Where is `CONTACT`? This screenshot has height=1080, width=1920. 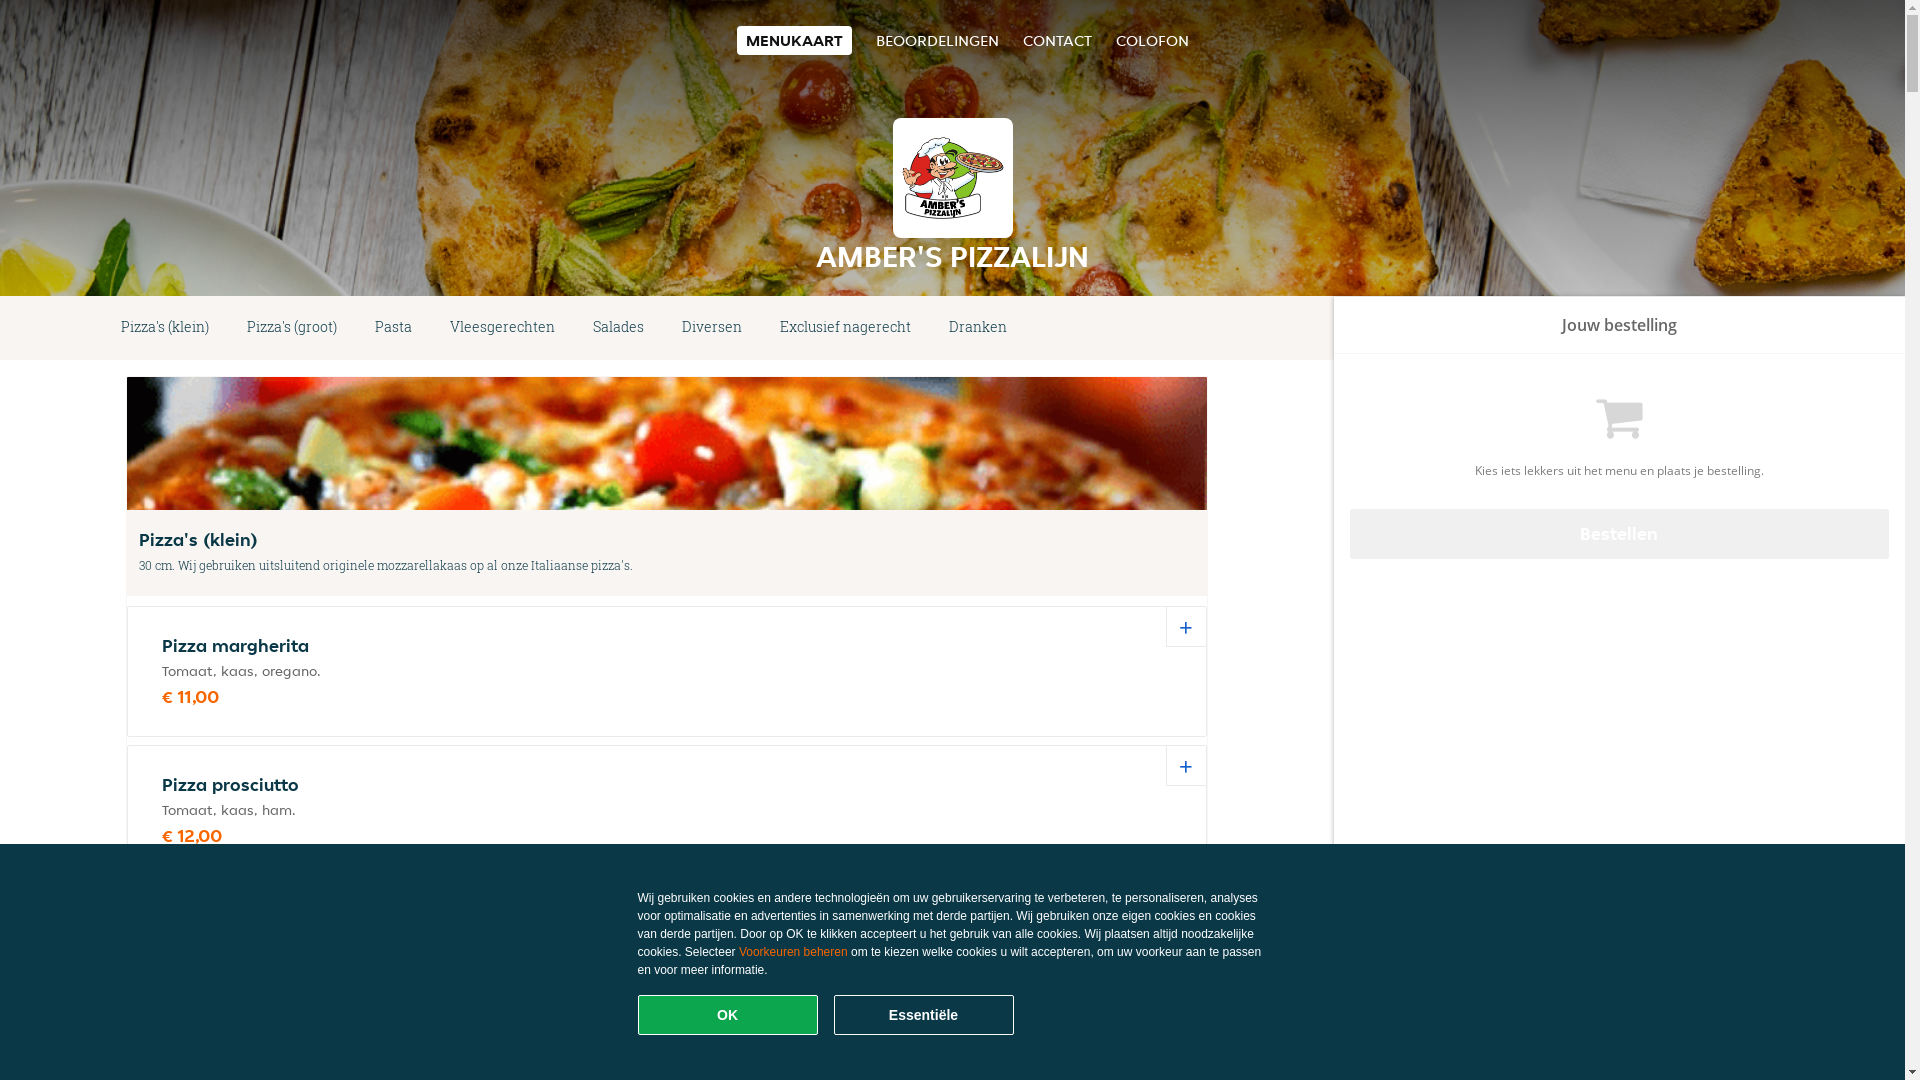
CONTACT is located at coordinates (1056, 40).